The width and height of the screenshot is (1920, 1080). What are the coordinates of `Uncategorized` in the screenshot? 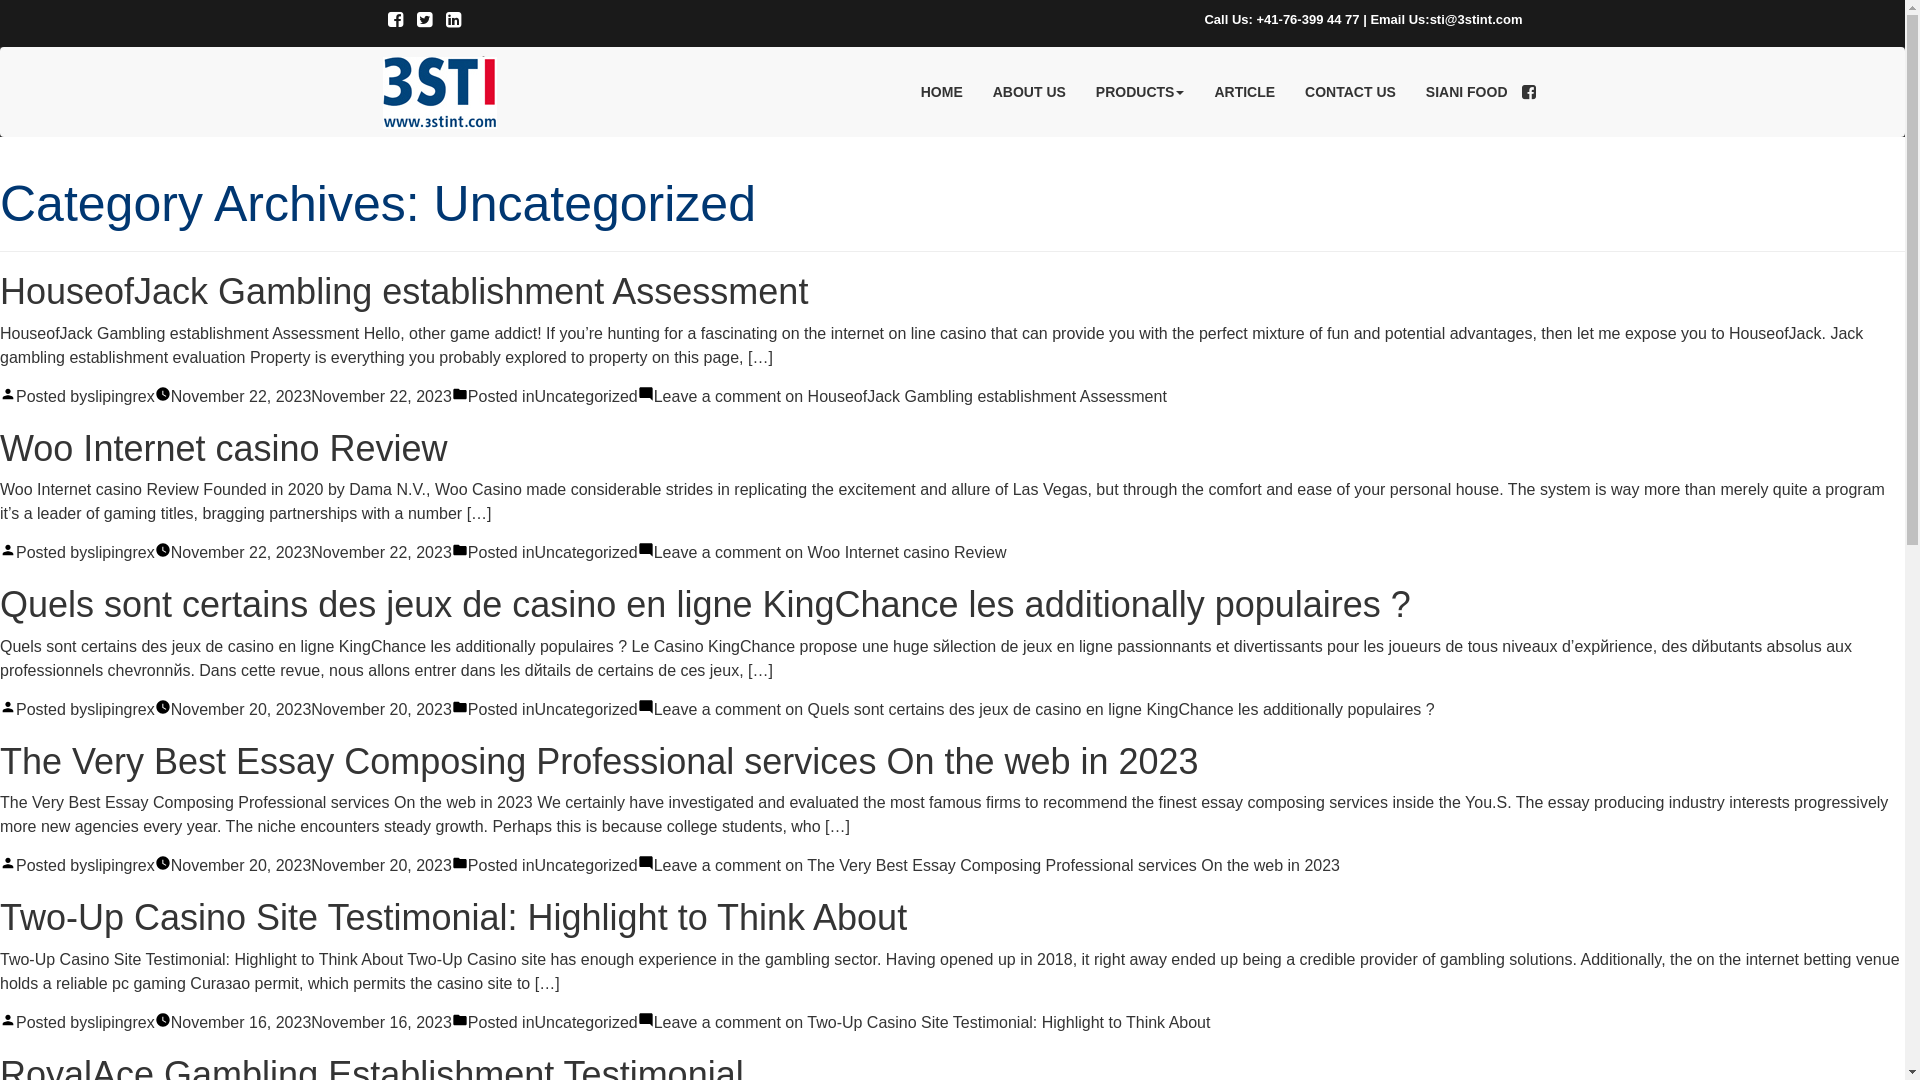 It's located at (586, 396).